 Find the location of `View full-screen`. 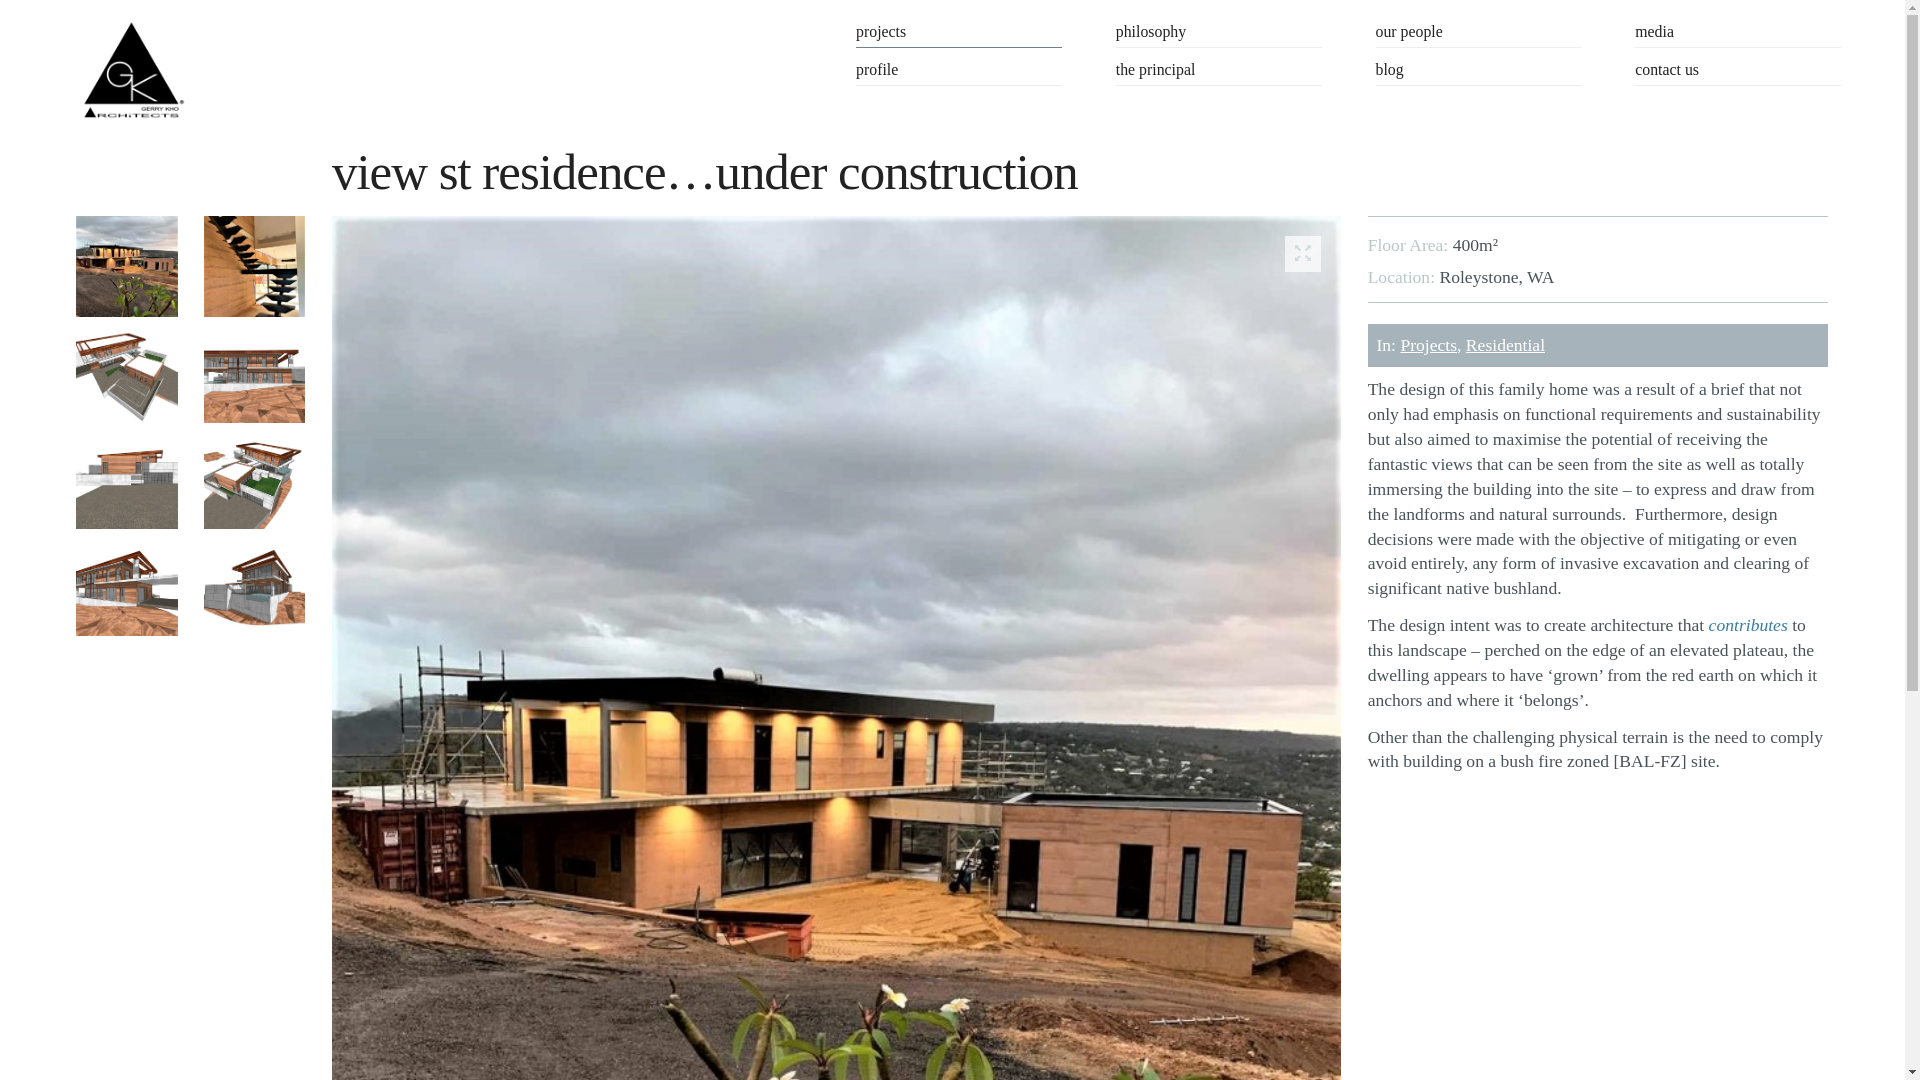

View full-screen is located at coordinates (1303, 254).